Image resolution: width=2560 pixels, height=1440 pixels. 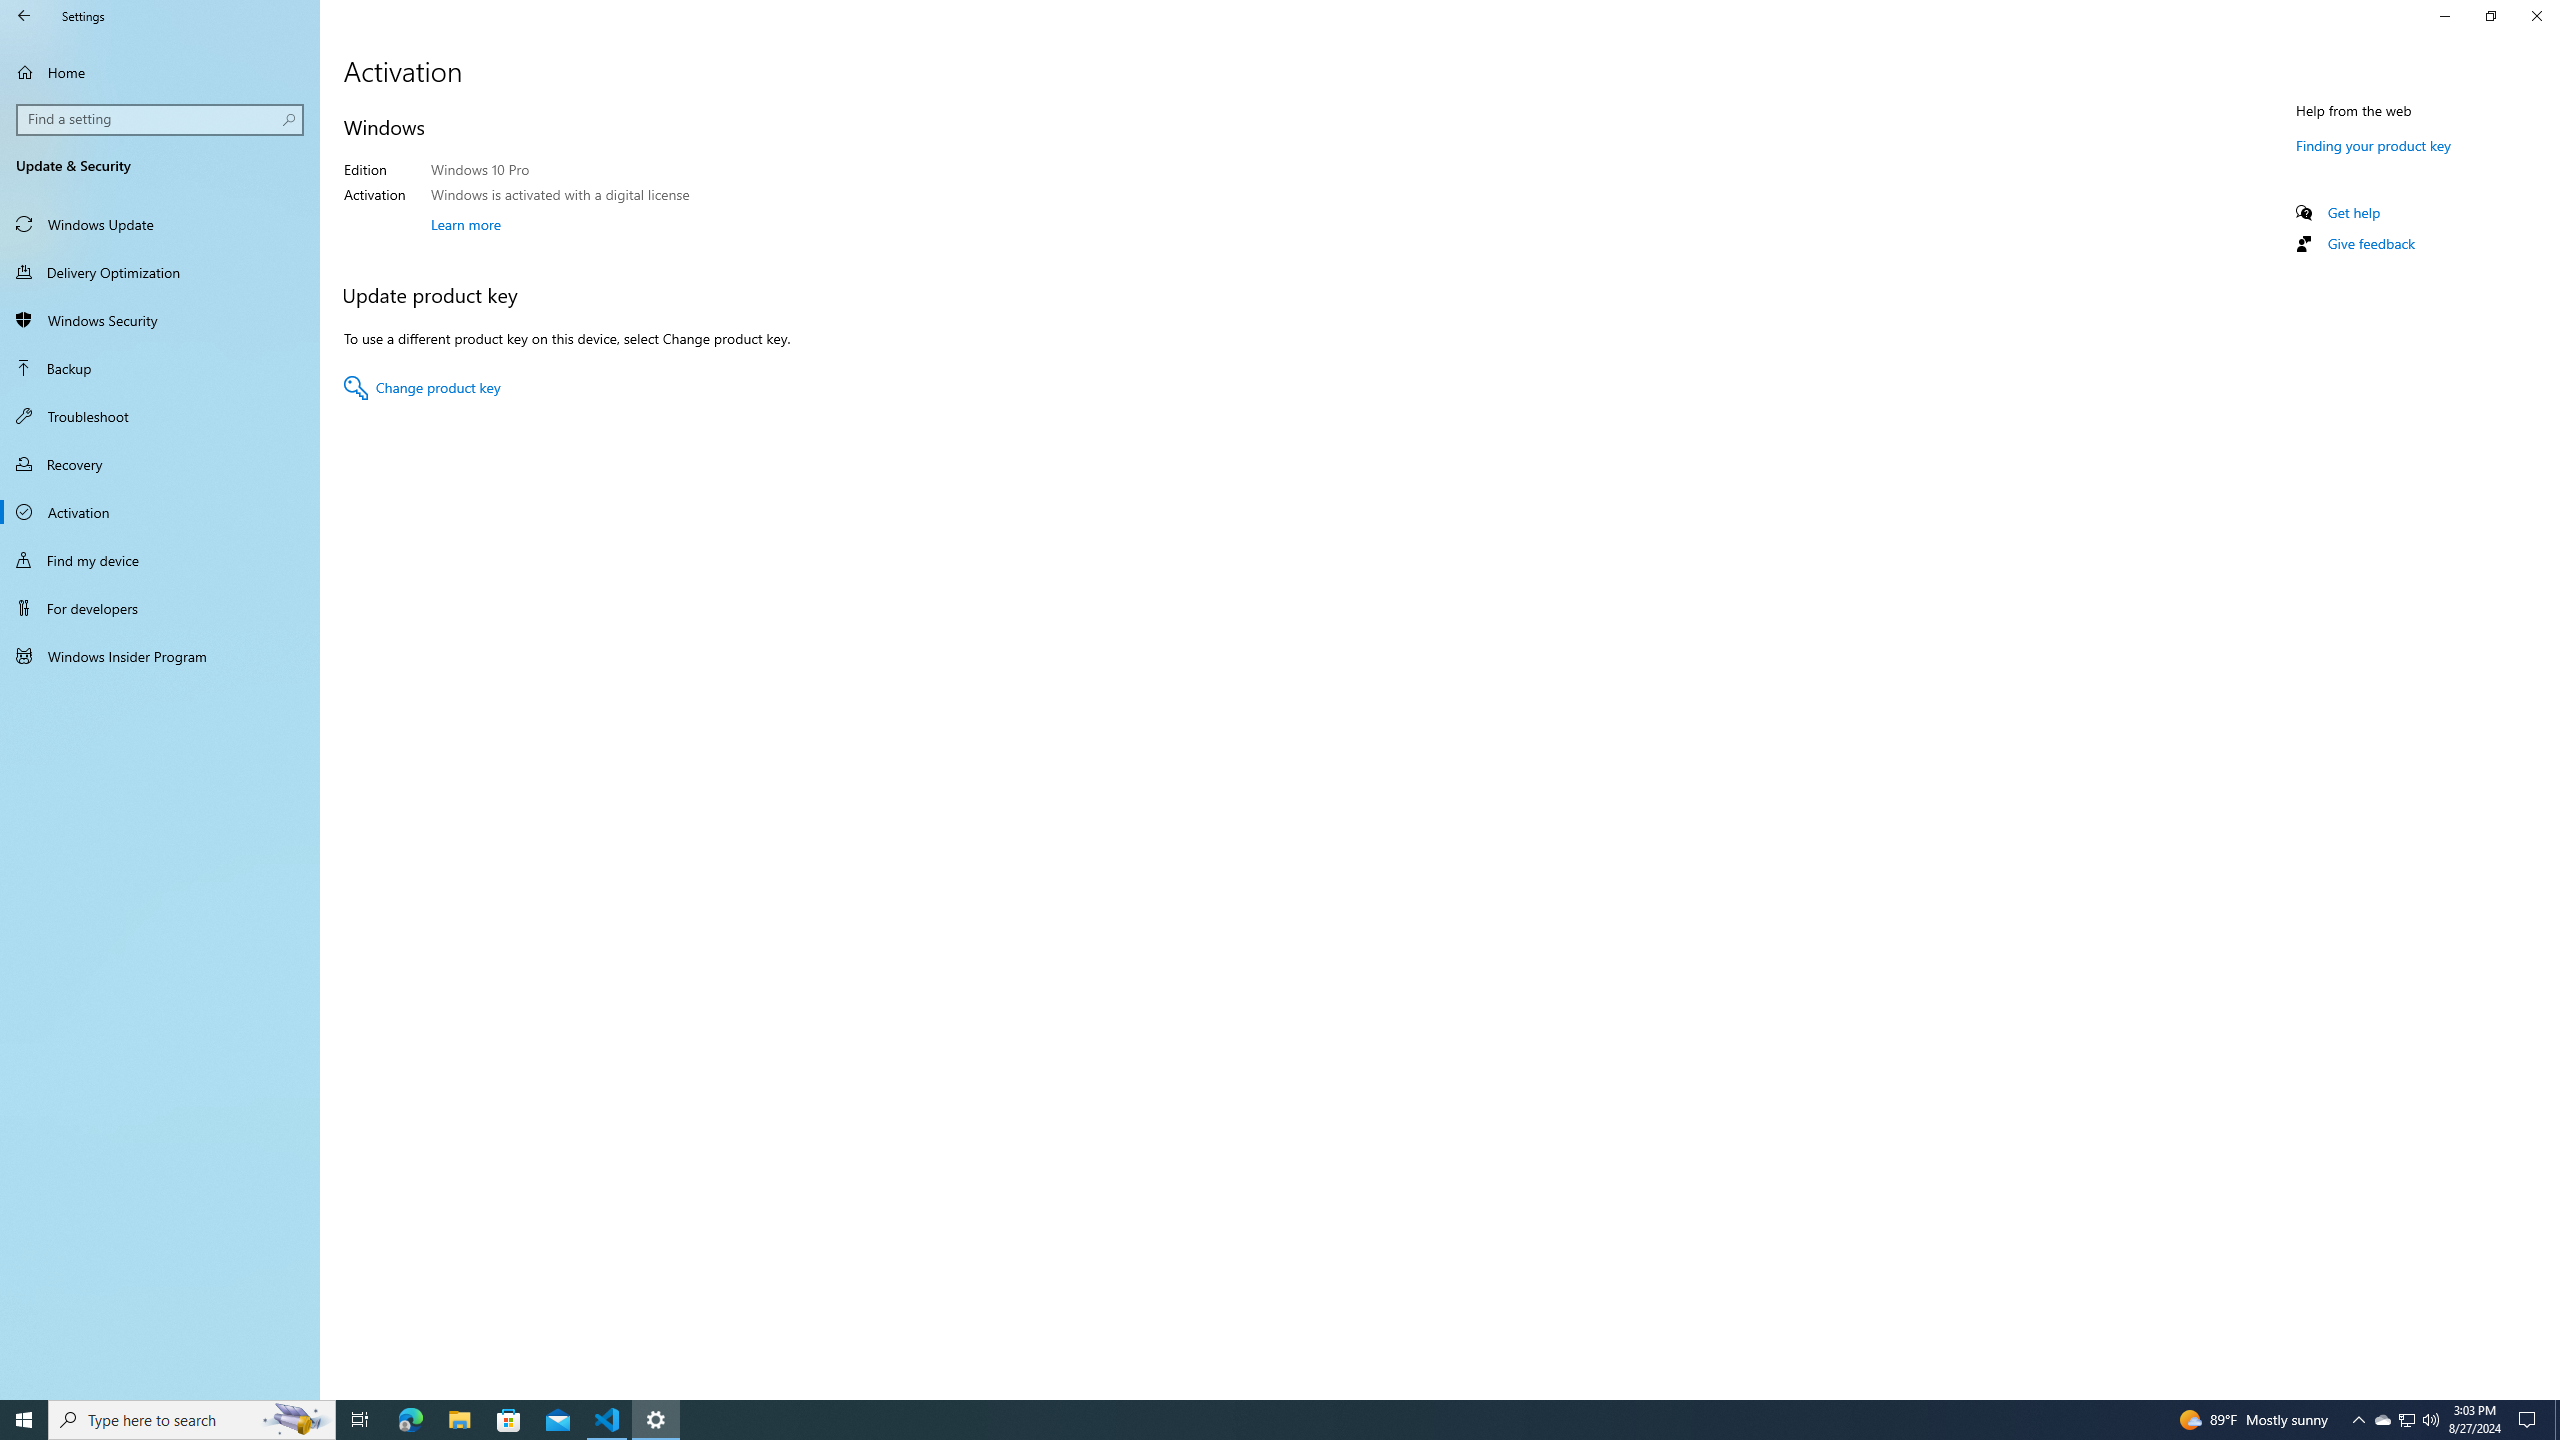 What do you see at coordinates (24, 1420) in the screenshot?
I see `Start` at bounding box center [24, 1420].